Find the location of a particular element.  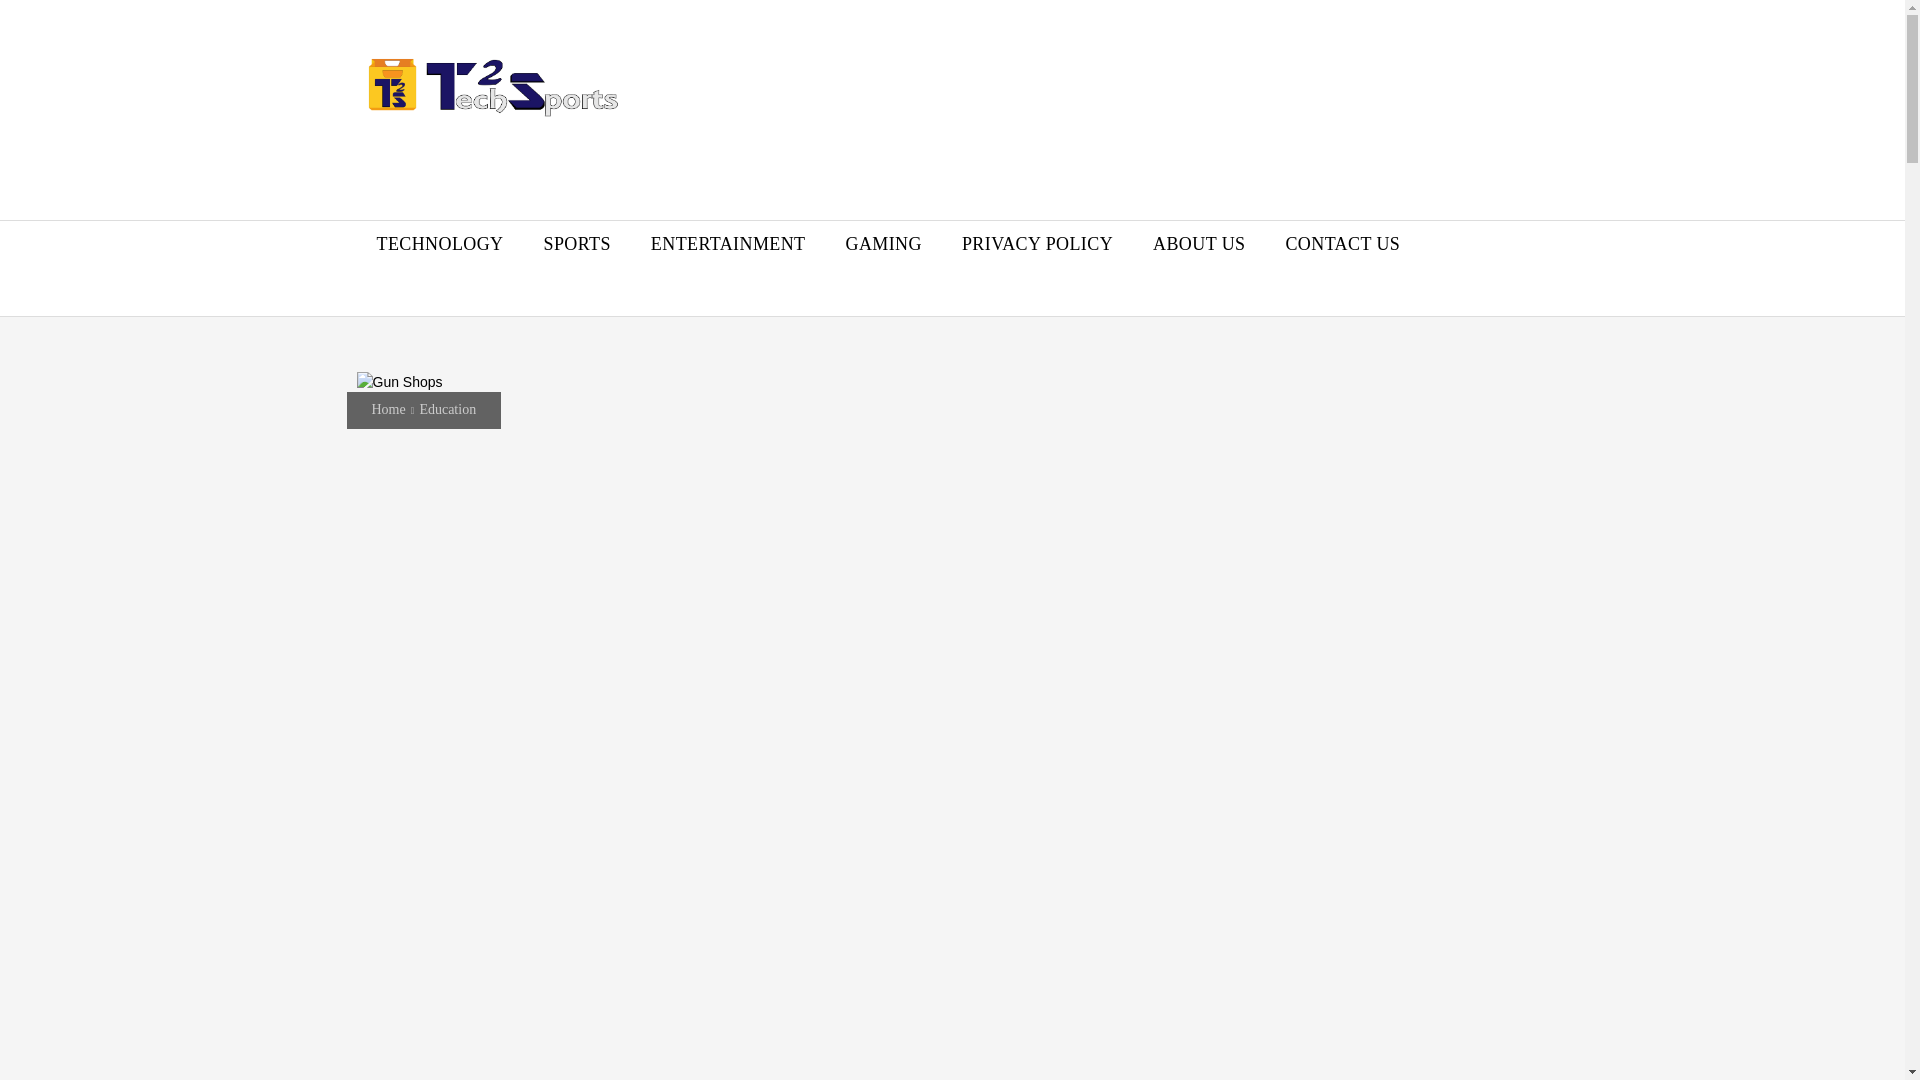

ENTERTAINMENT is located at coordinates (728, 244).